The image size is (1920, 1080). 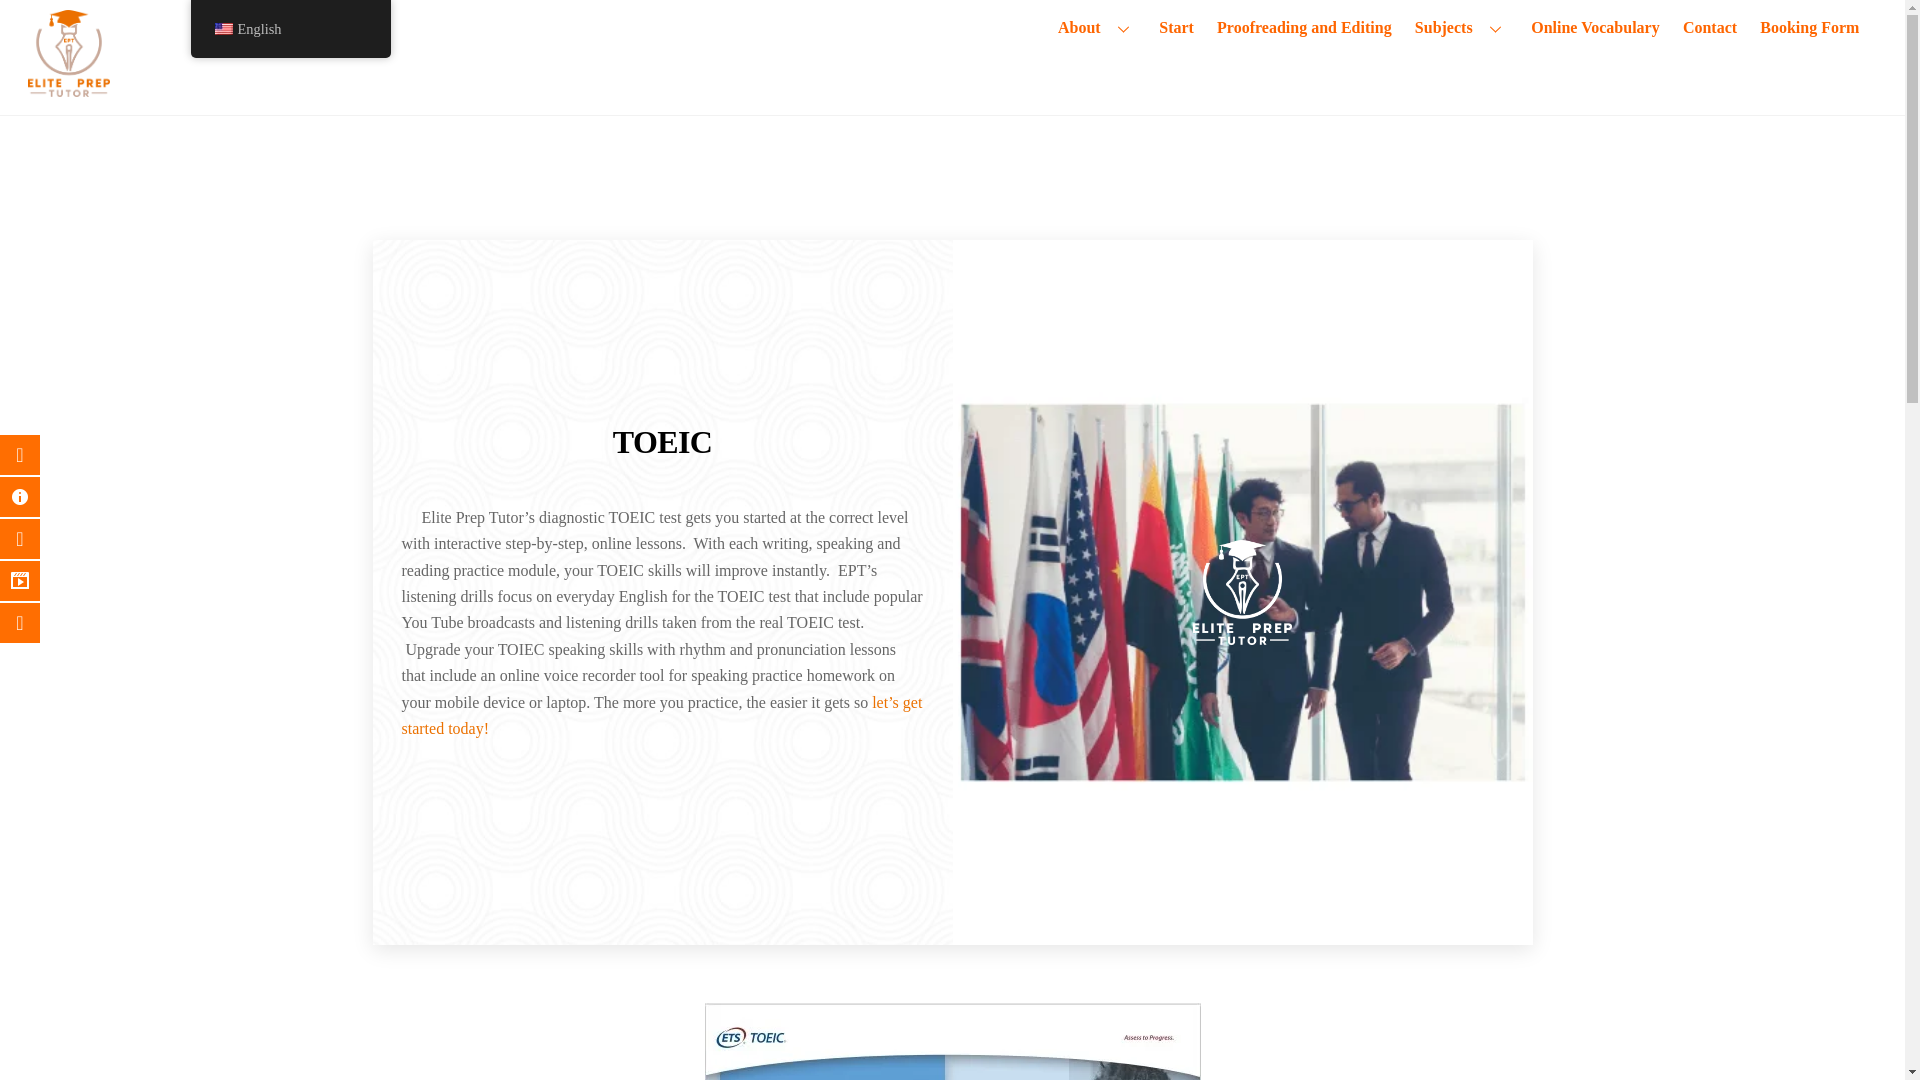 I want to click on TOEIC, so click(x=952, y=1042).